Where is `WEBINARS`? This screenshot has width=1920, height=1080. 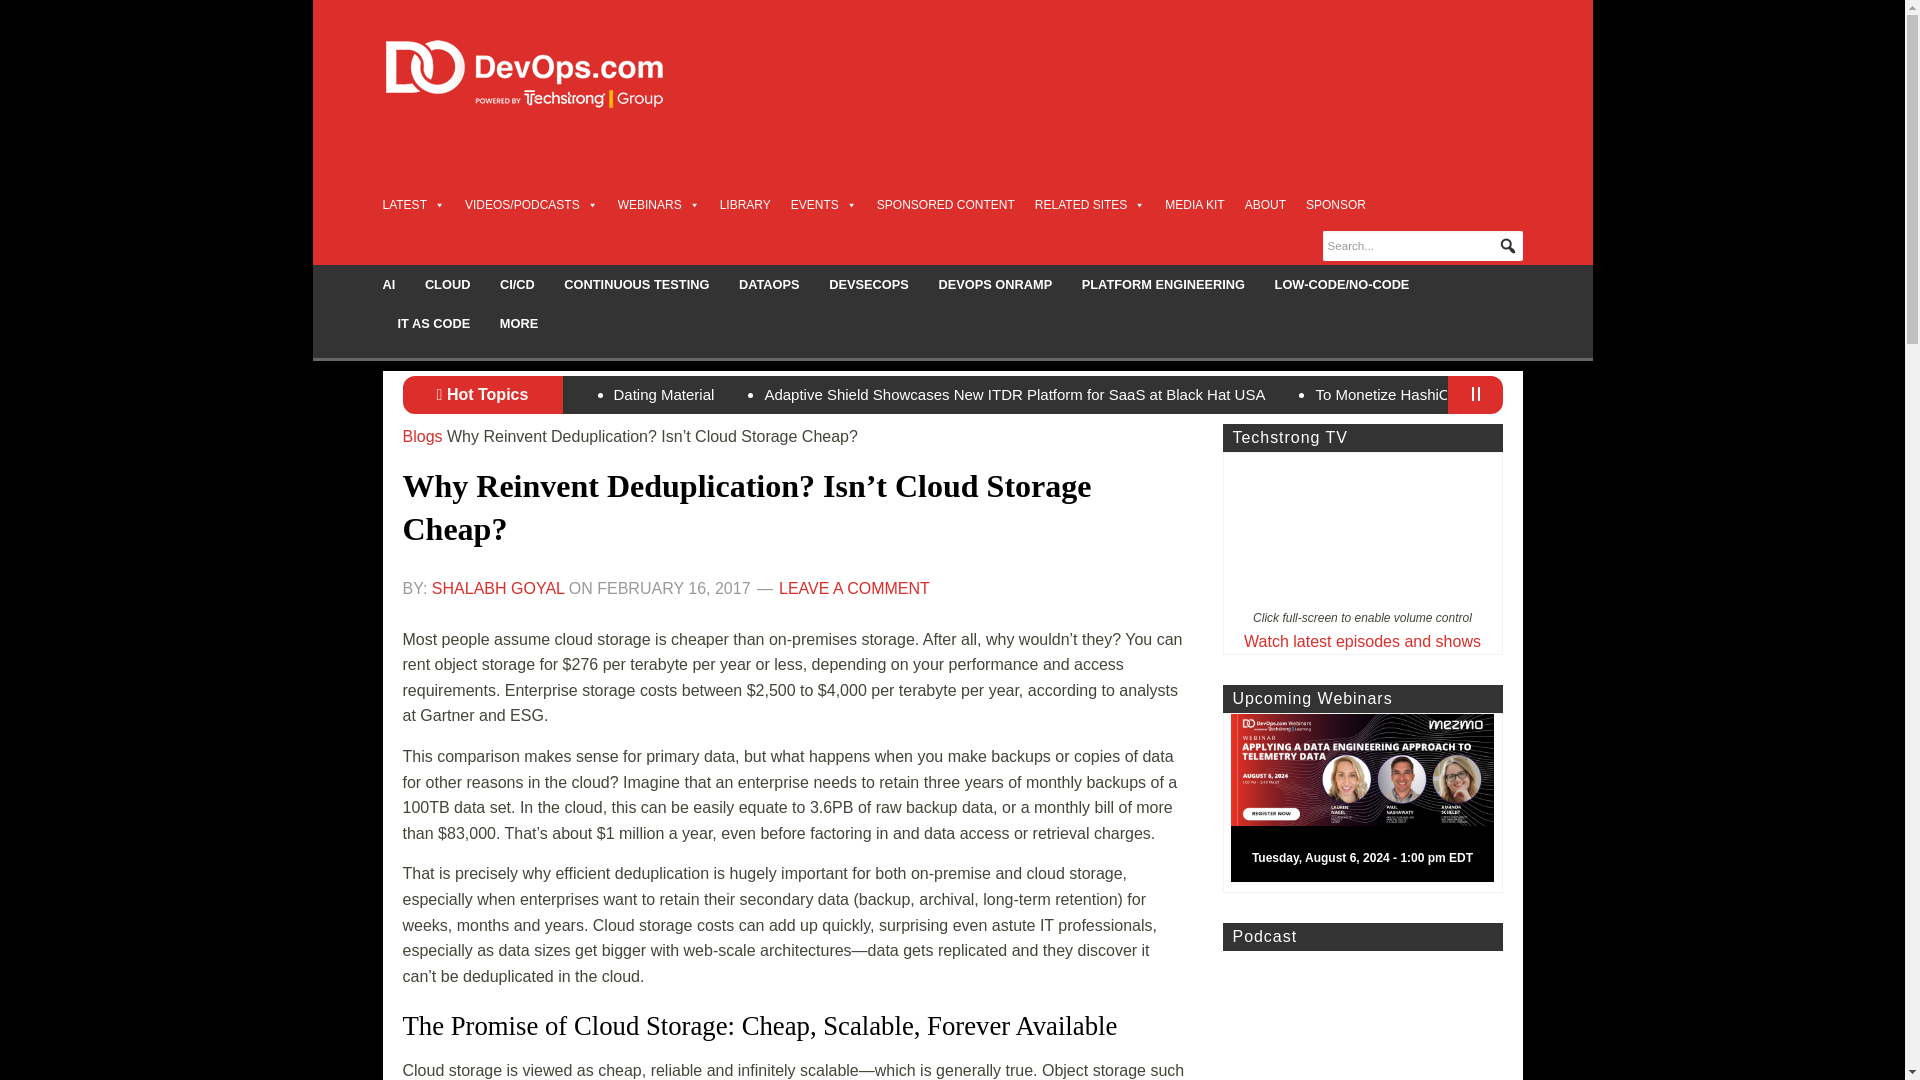
WEBINARS is located at coordinates (659, 204).